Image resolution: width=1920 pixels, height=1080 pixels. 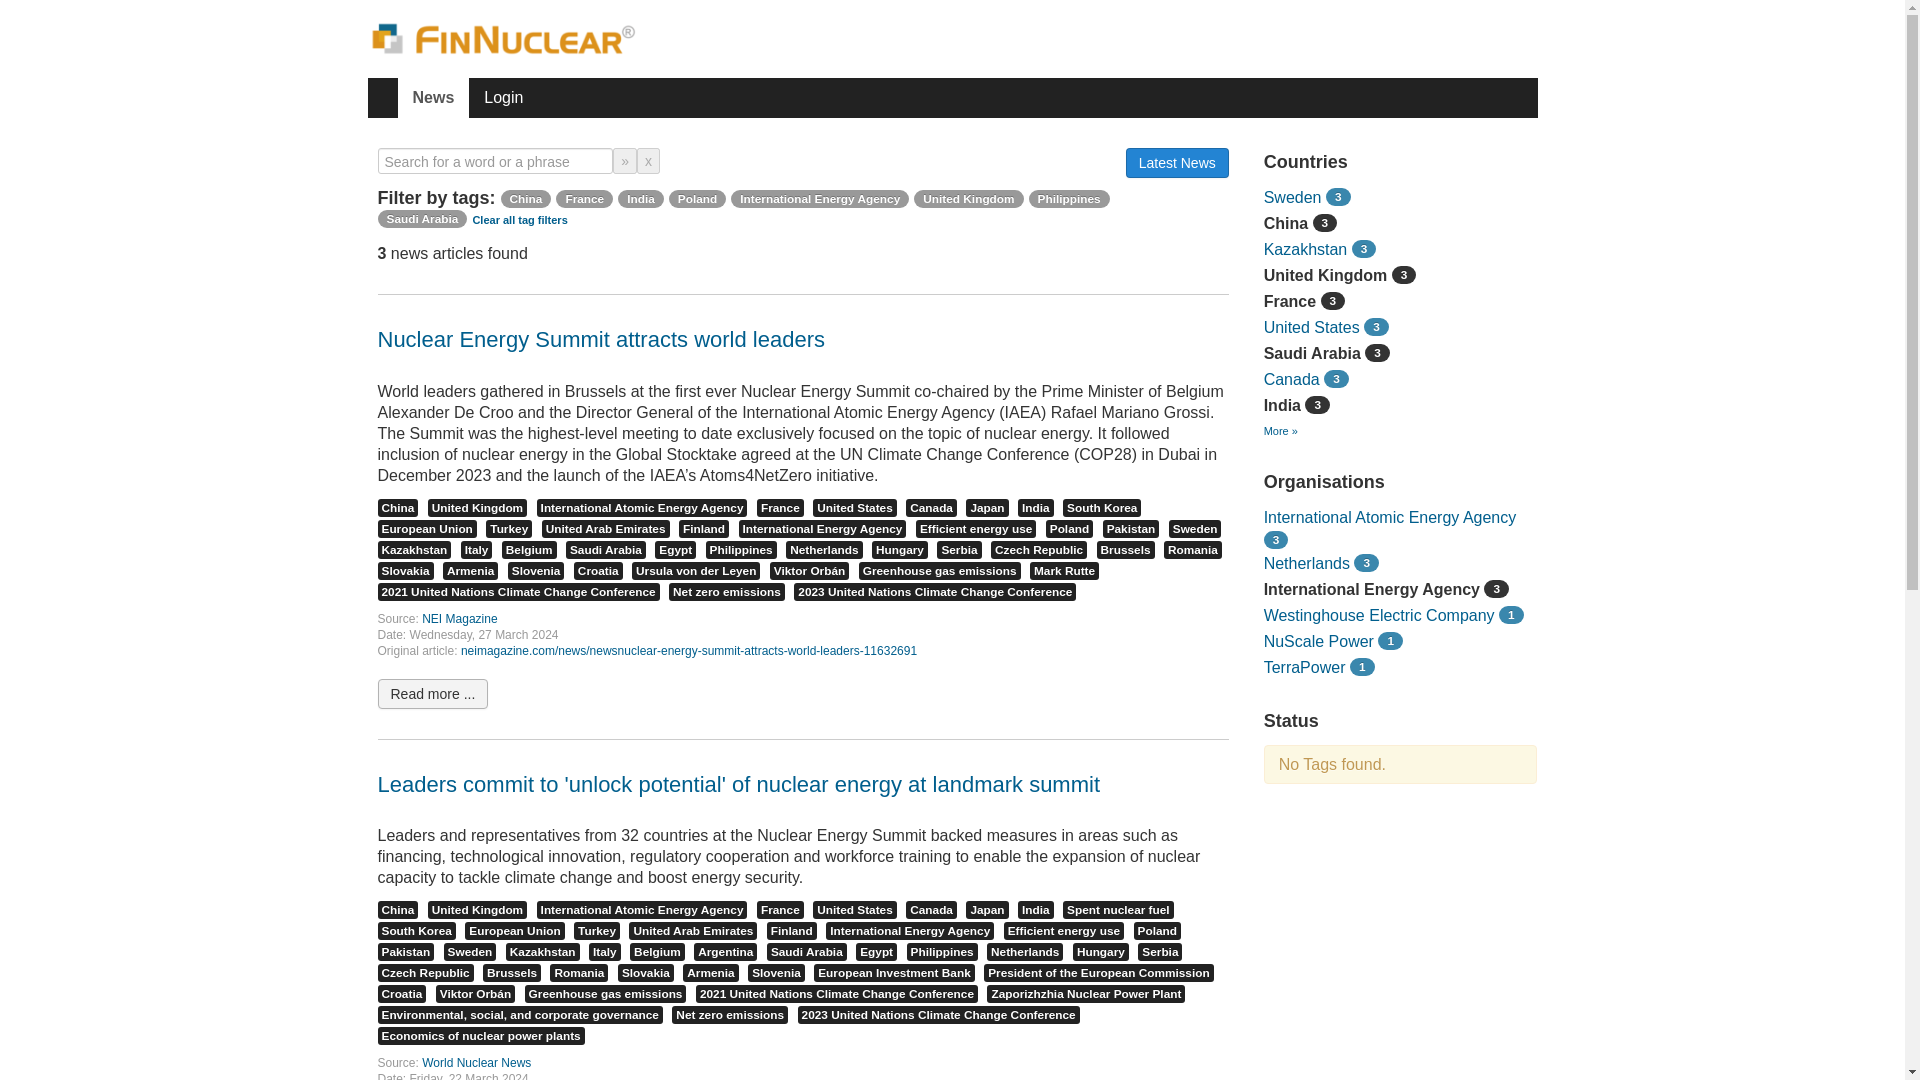 What do you see at coordinates (414, 550) in the screenshot?
I see `Kazakhstan` at bounding box center [414, 550].